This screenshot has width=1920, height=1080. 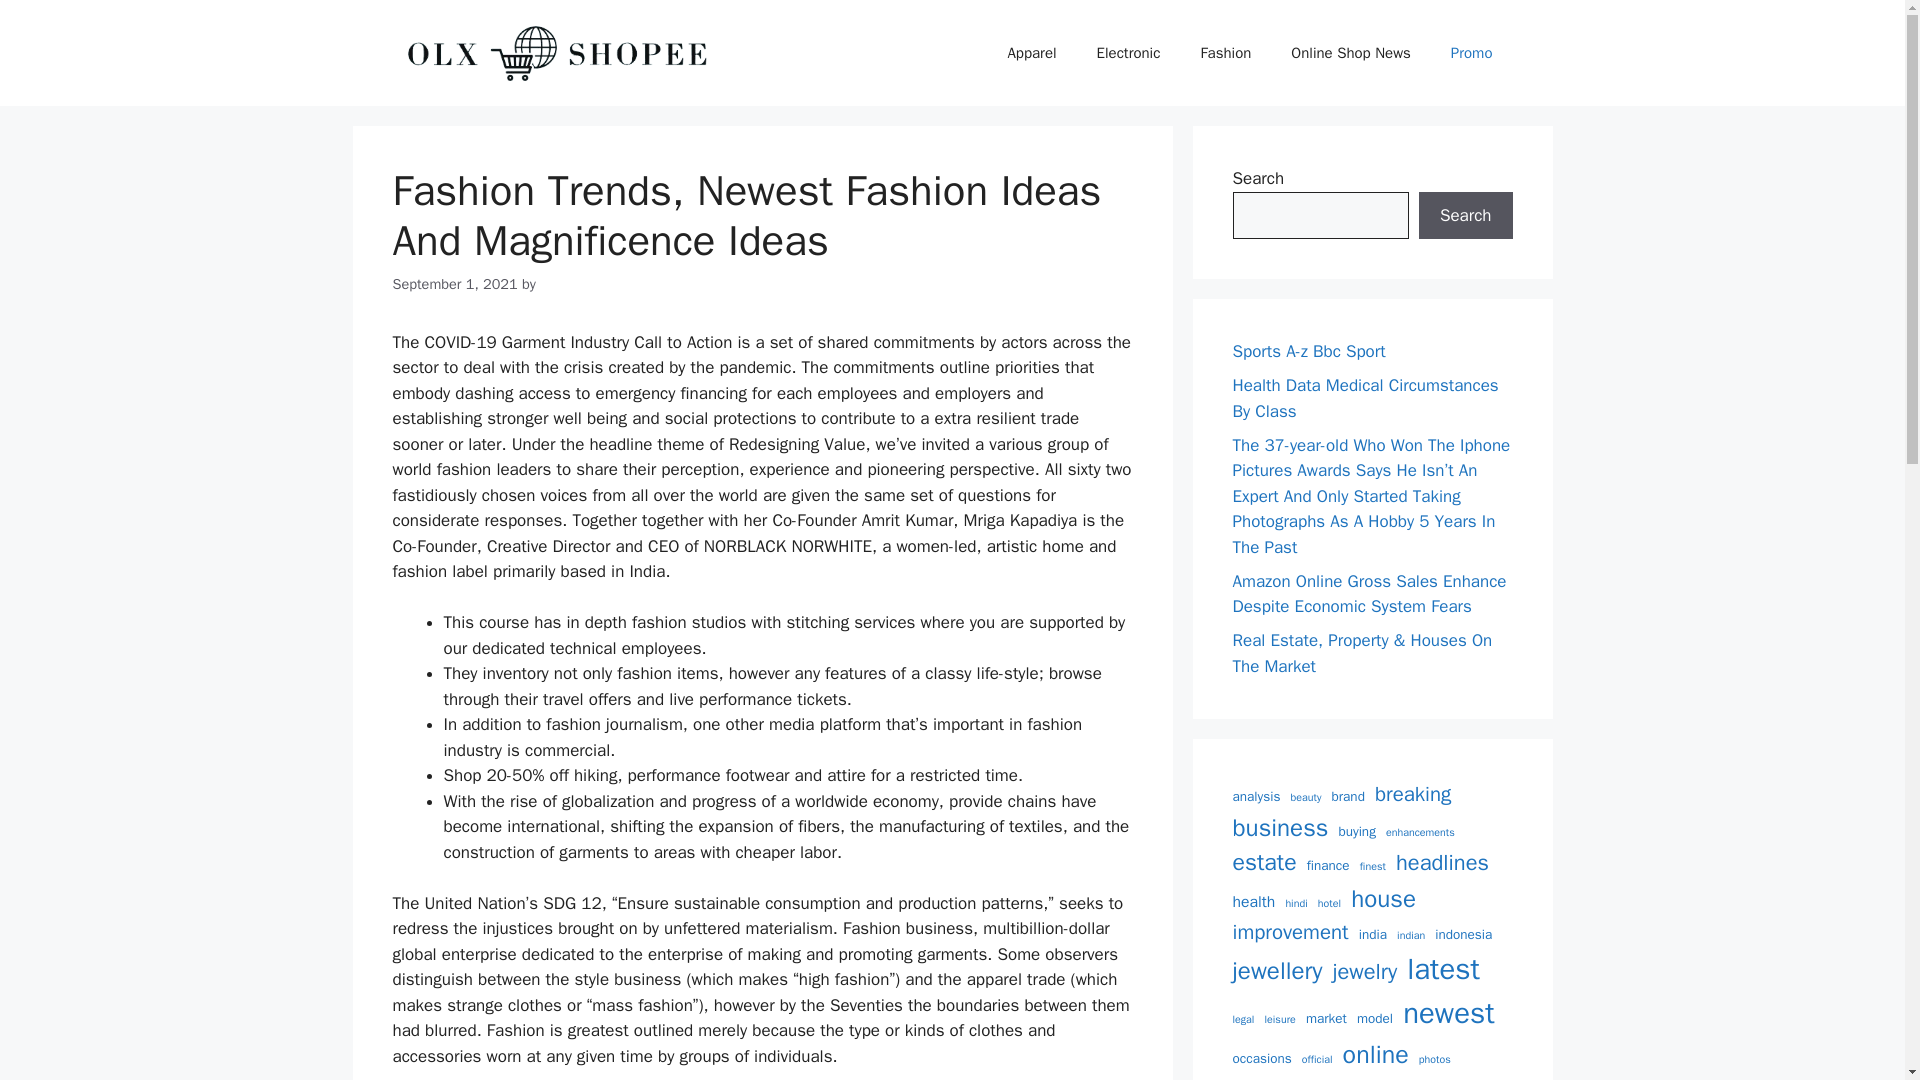 What do you see at coordinates (1410, 935) in the screenshot?
I see `indian` at bounding box center [1410, 935].